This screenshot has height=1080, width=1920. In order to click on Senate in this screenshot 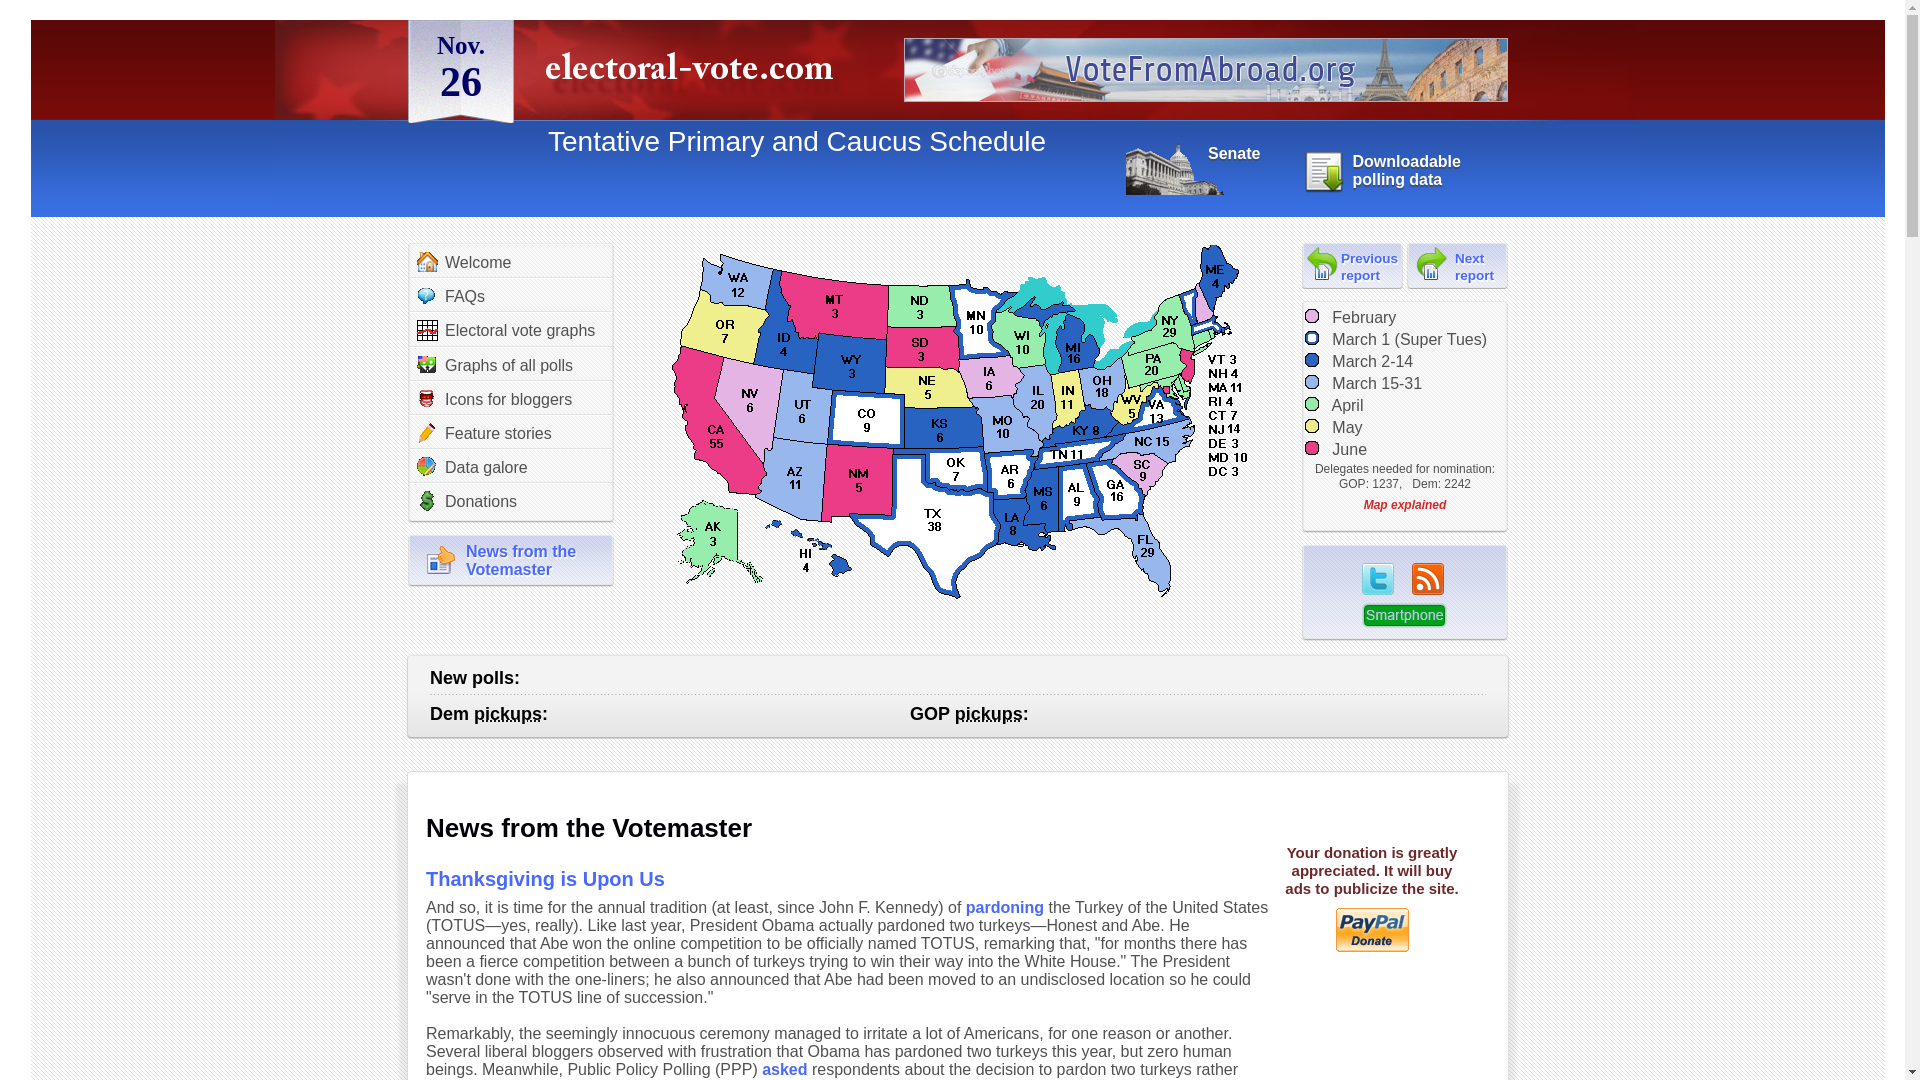, I will do `click(1192, 154)`.